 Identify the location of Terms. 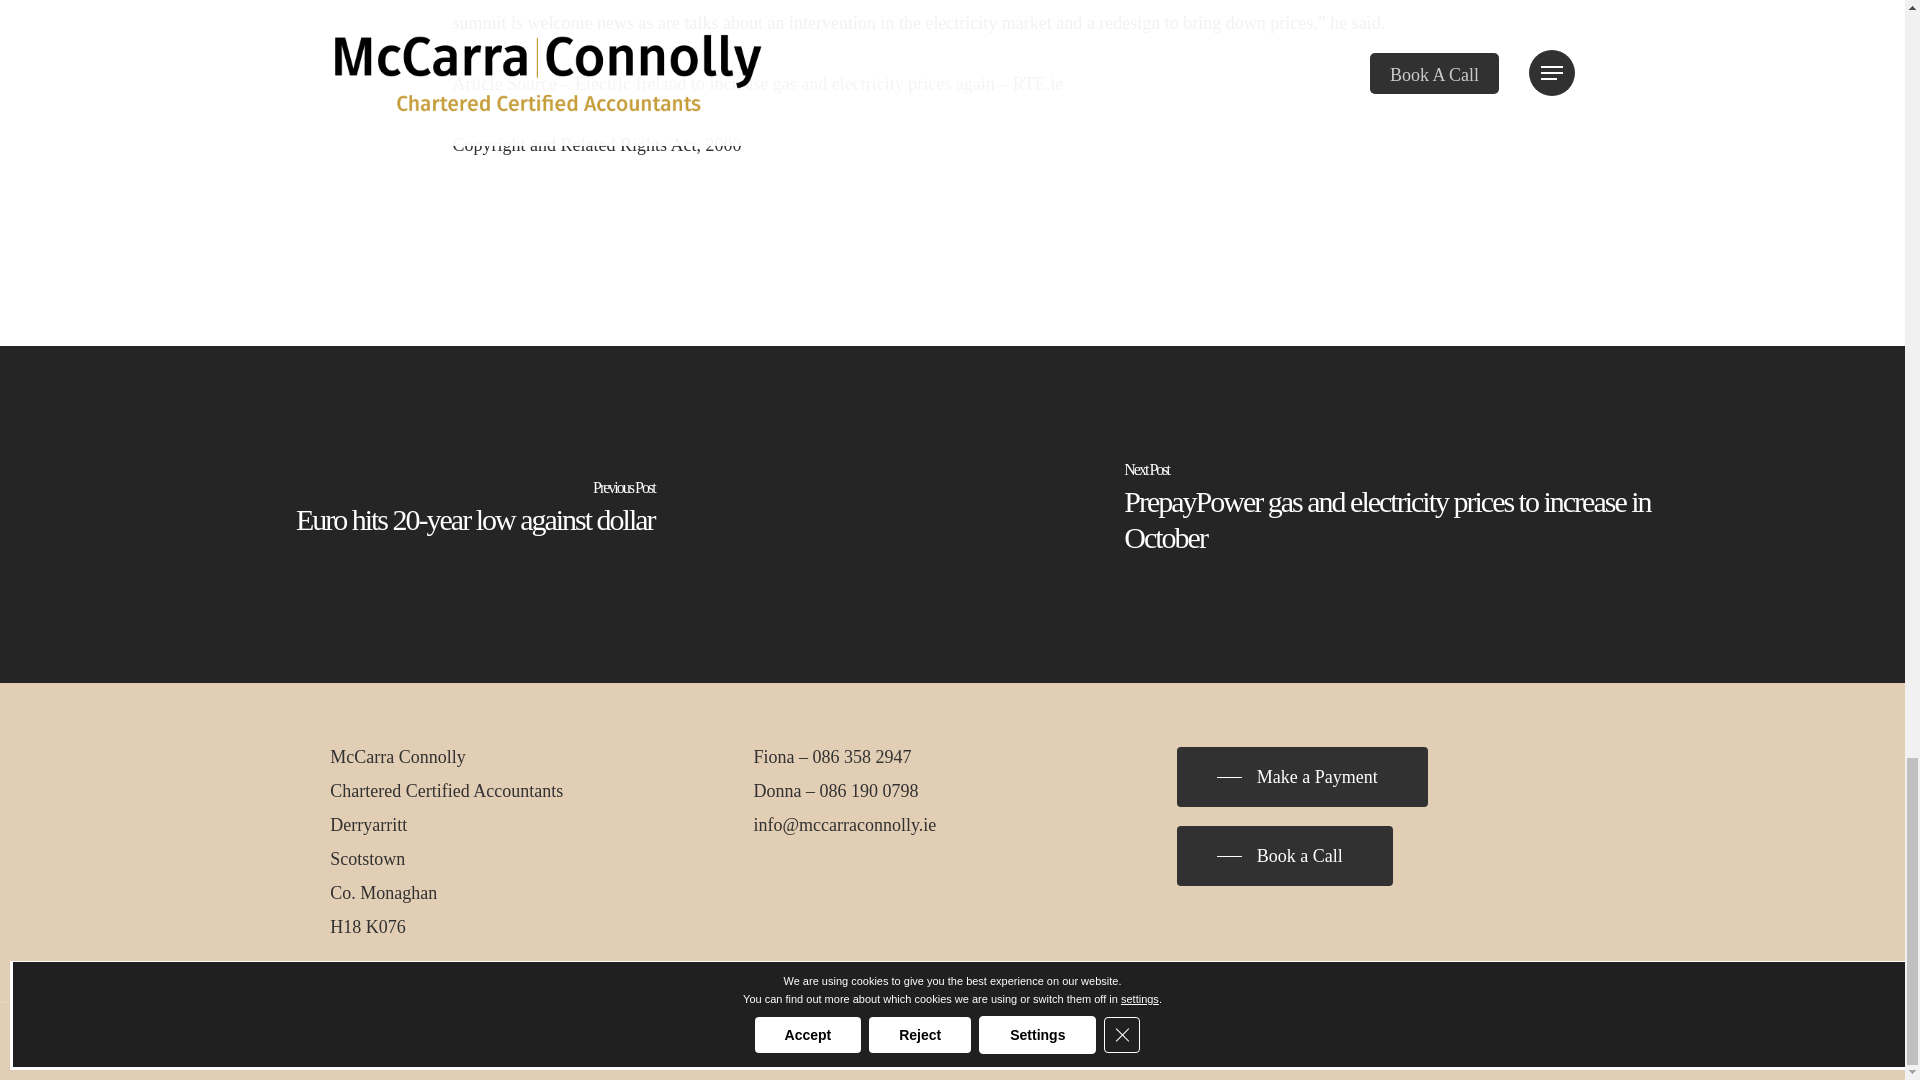
(716, 1042).